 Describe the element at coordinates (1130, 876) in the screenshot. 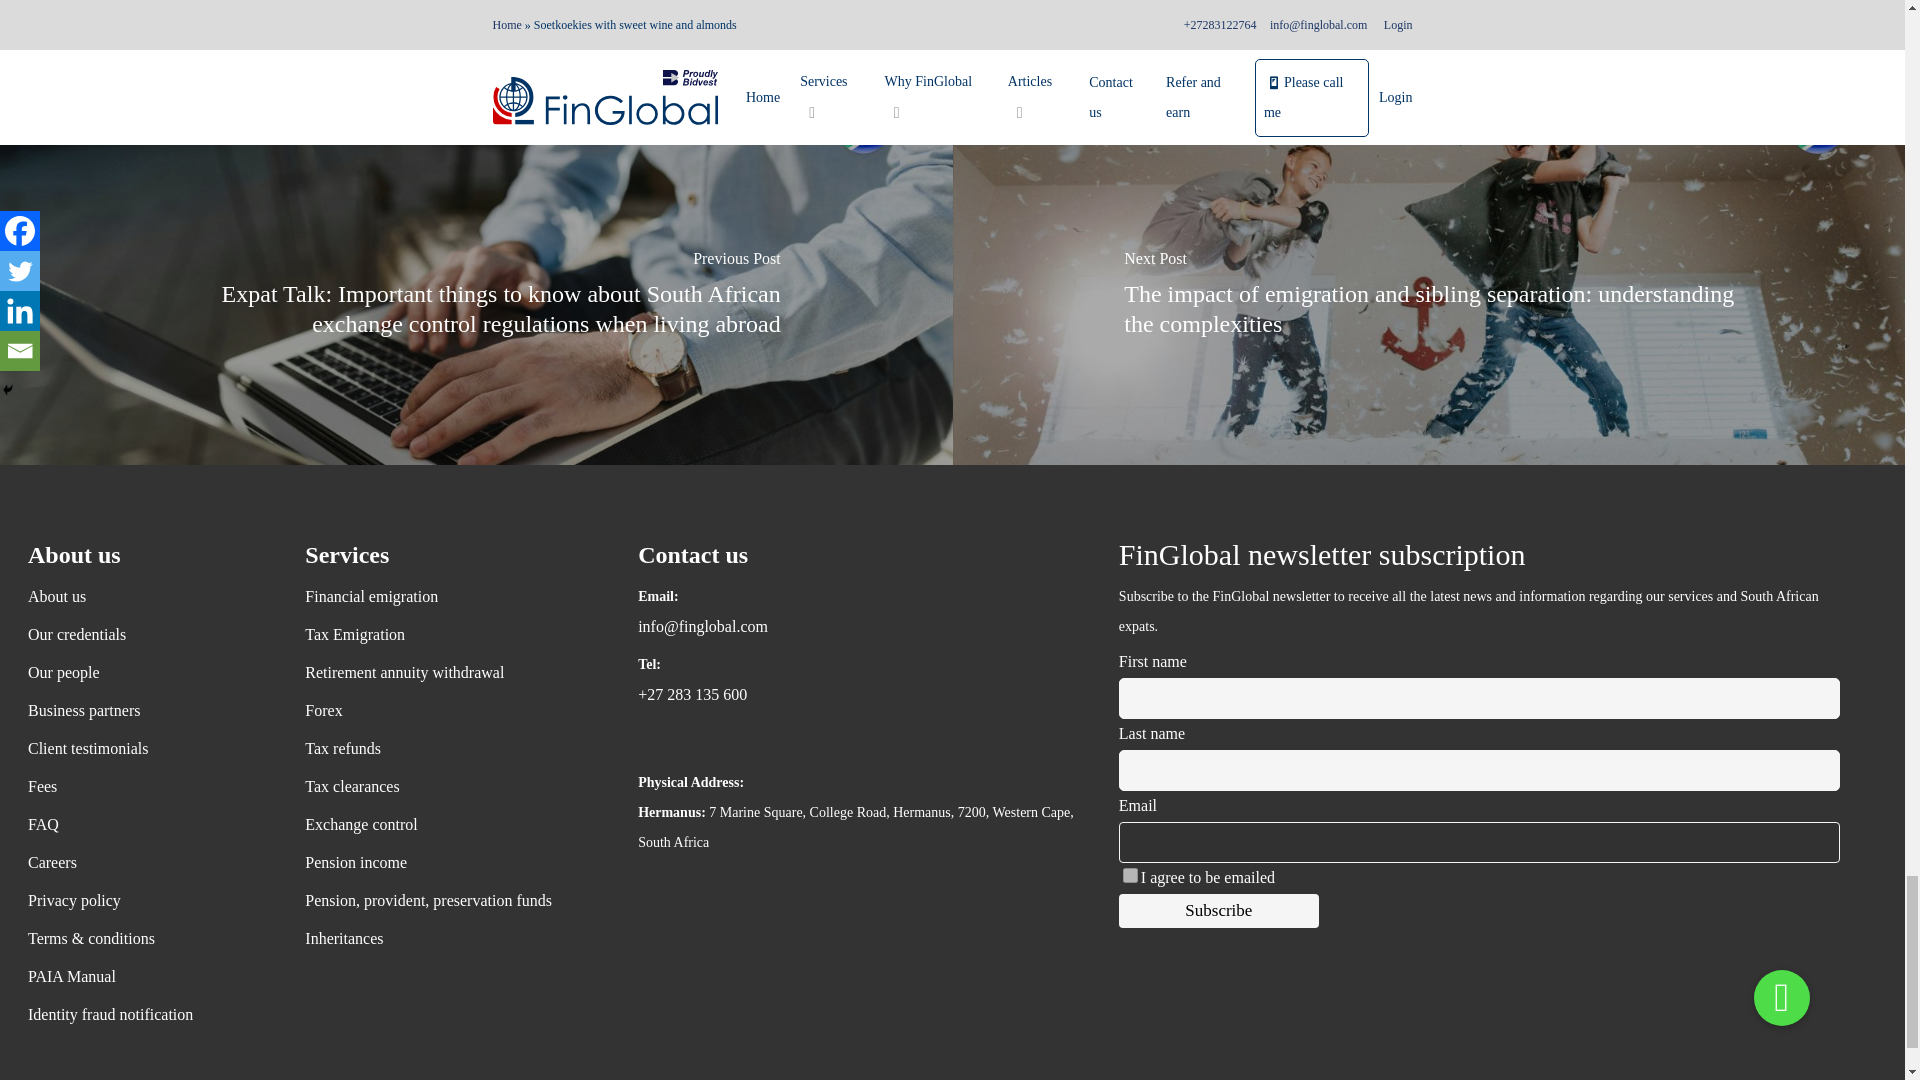

I see `on` at that location.